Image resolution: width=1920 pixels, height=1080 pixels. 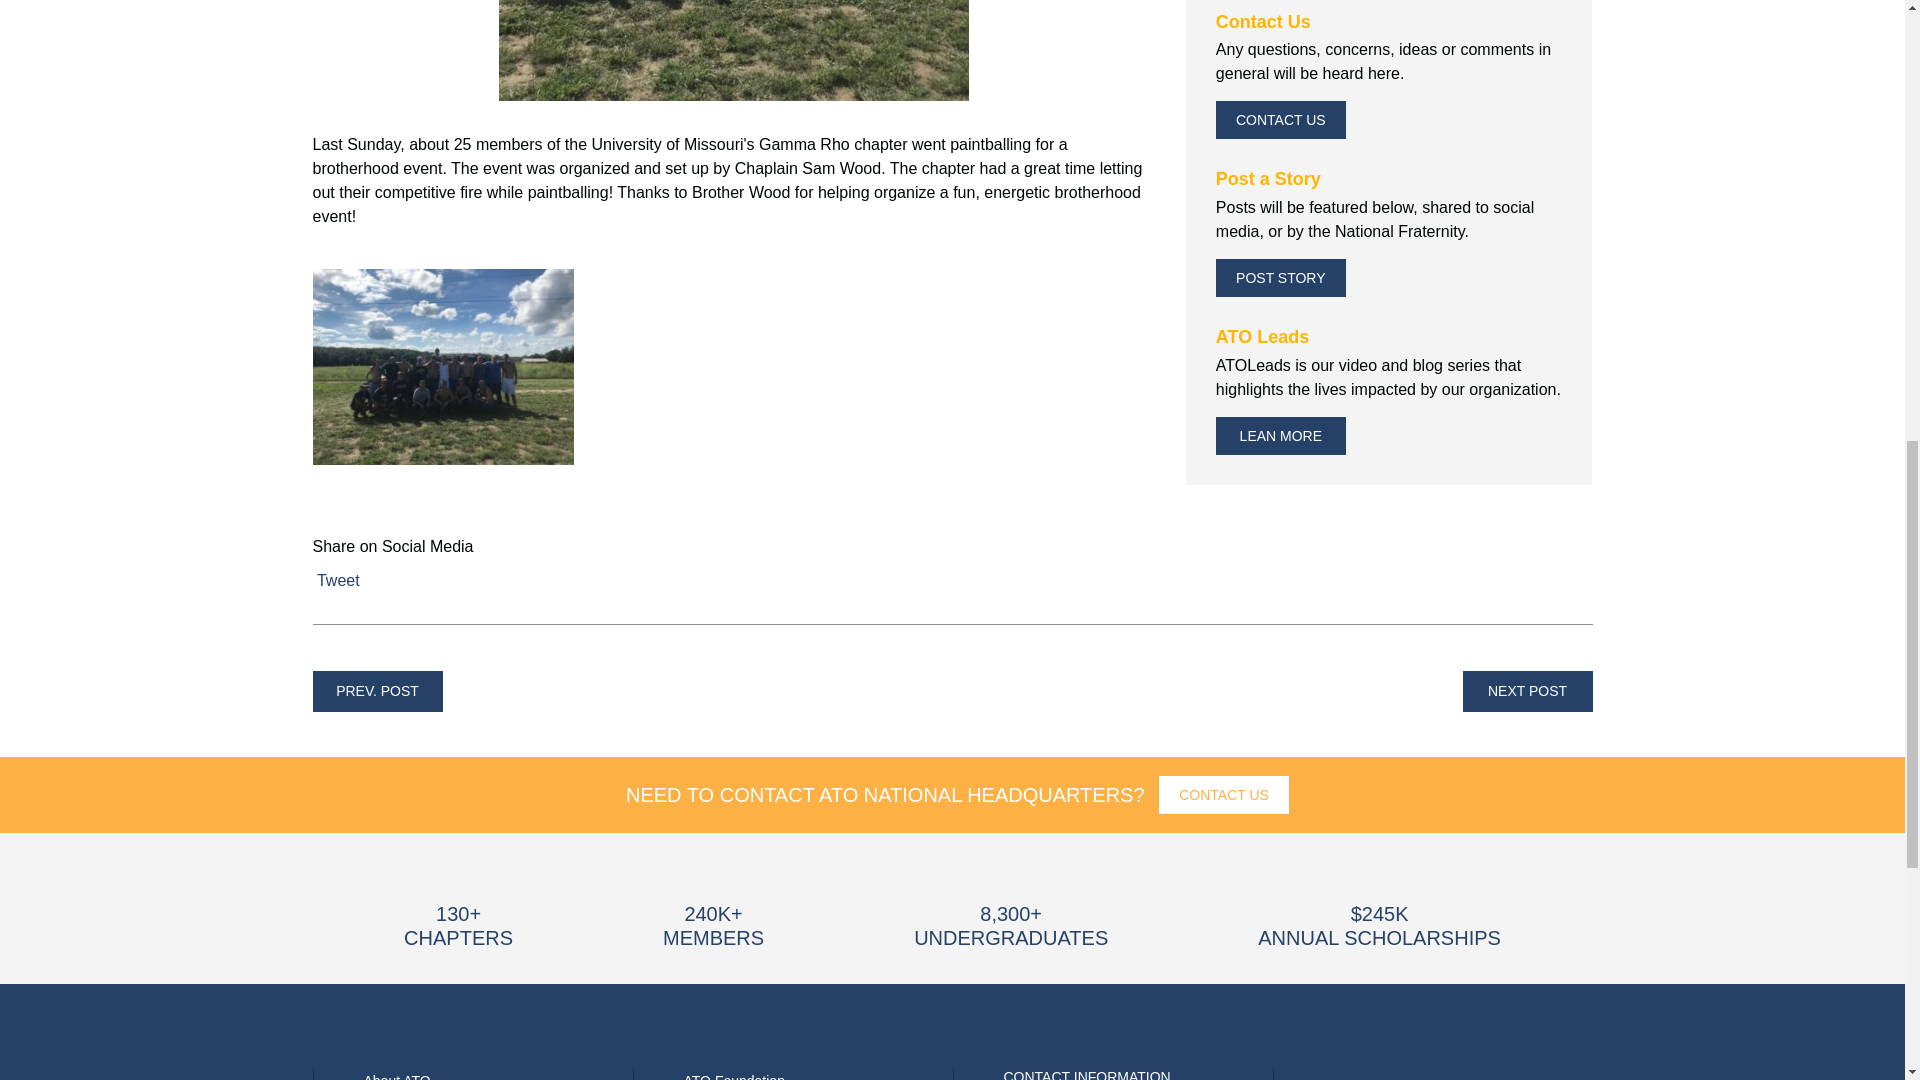 What do you see at coordinates (1280, 435) in the screenshot?
I see `LEAN MORE` at bounding box center [1280, 435].